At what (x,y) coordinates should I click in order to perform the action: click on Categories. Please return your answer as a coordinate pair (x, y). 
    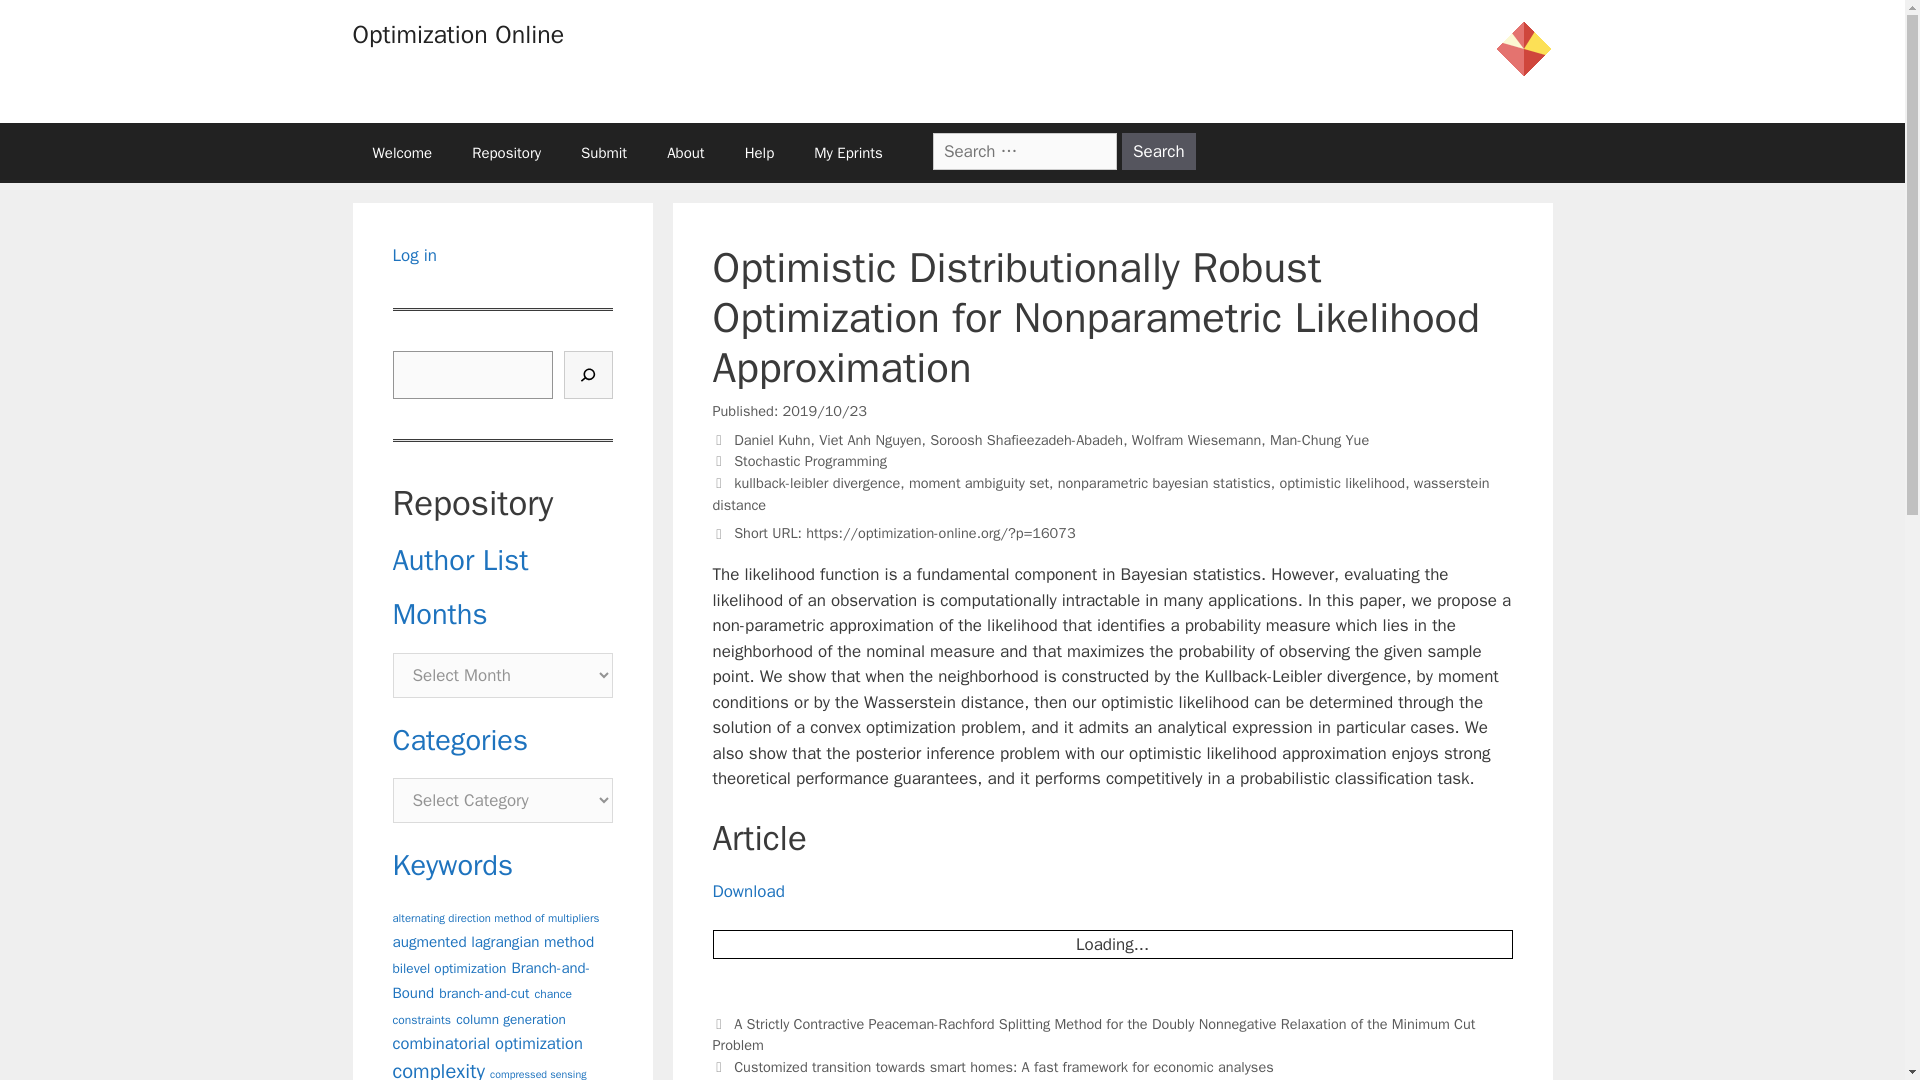
    Looking at the image, I should click on (460, 740).